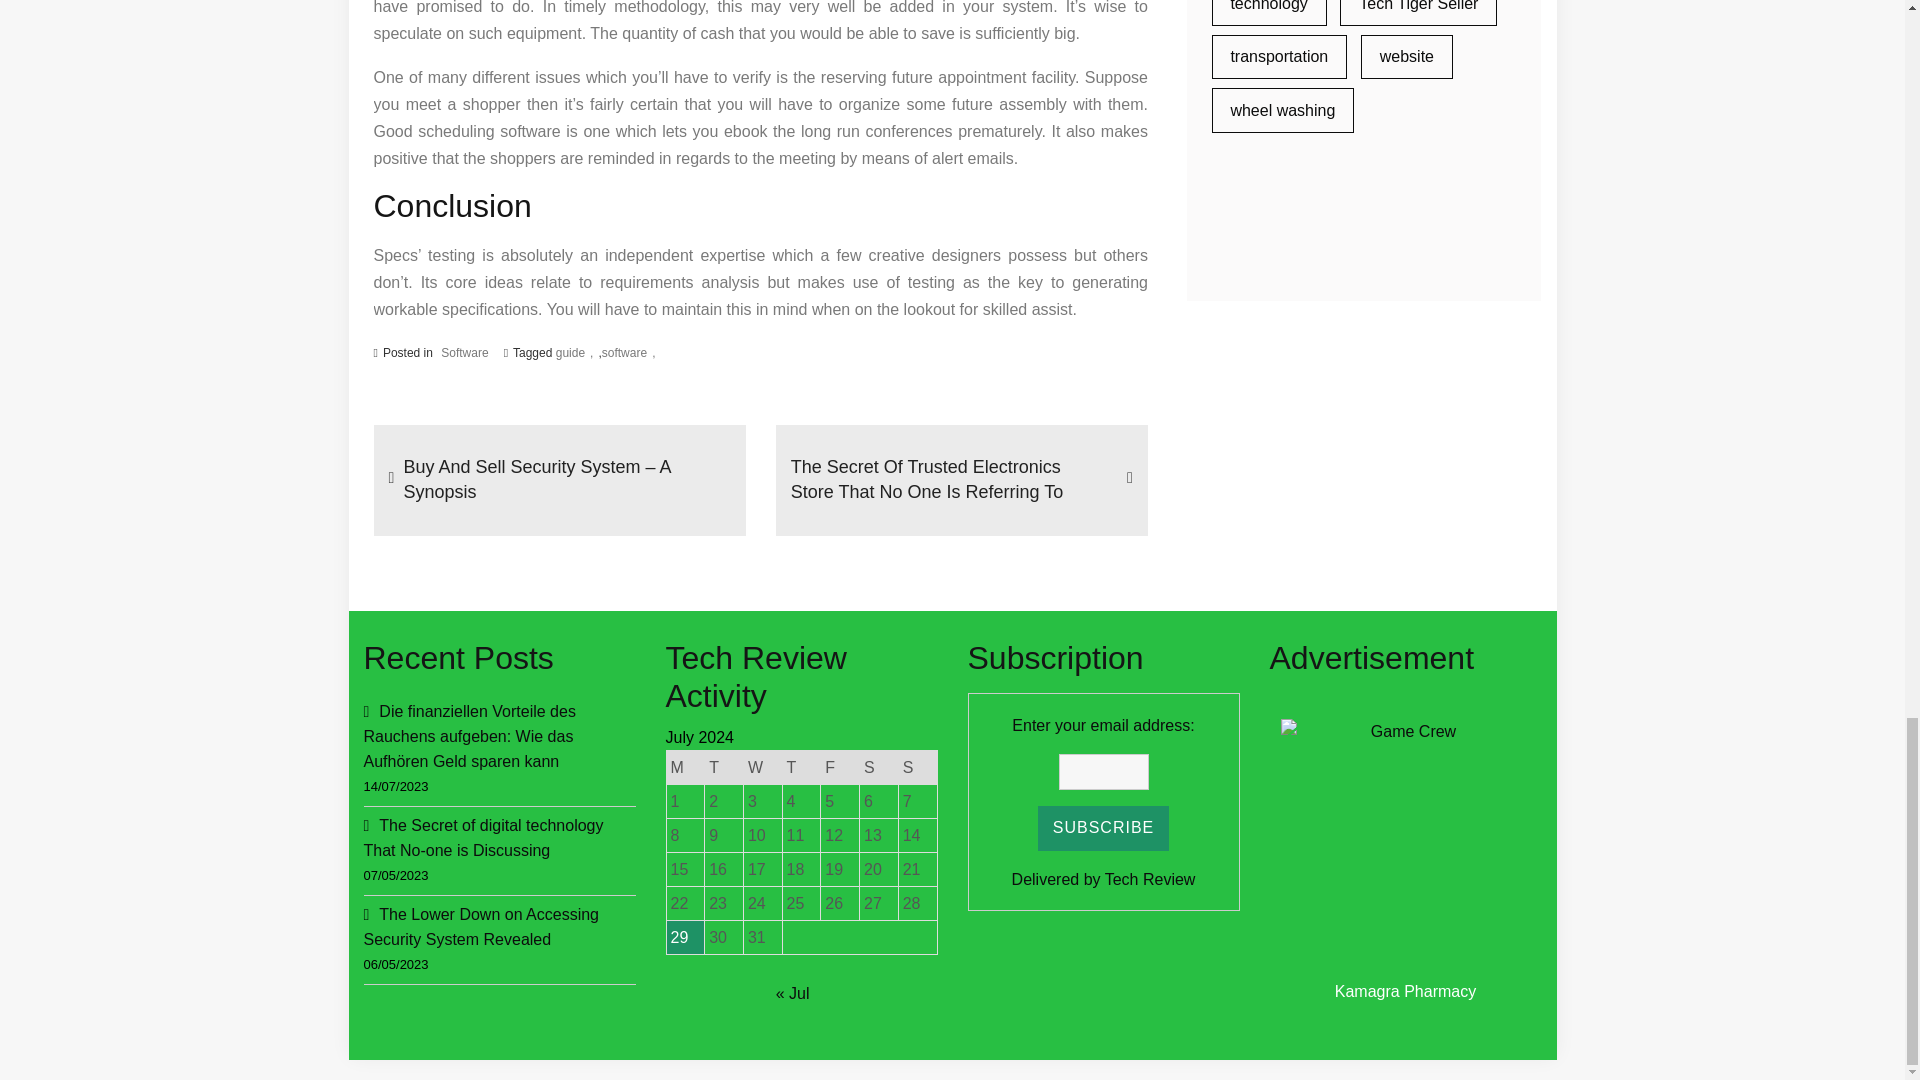  I want to click on Saturday, so click(879, 768).